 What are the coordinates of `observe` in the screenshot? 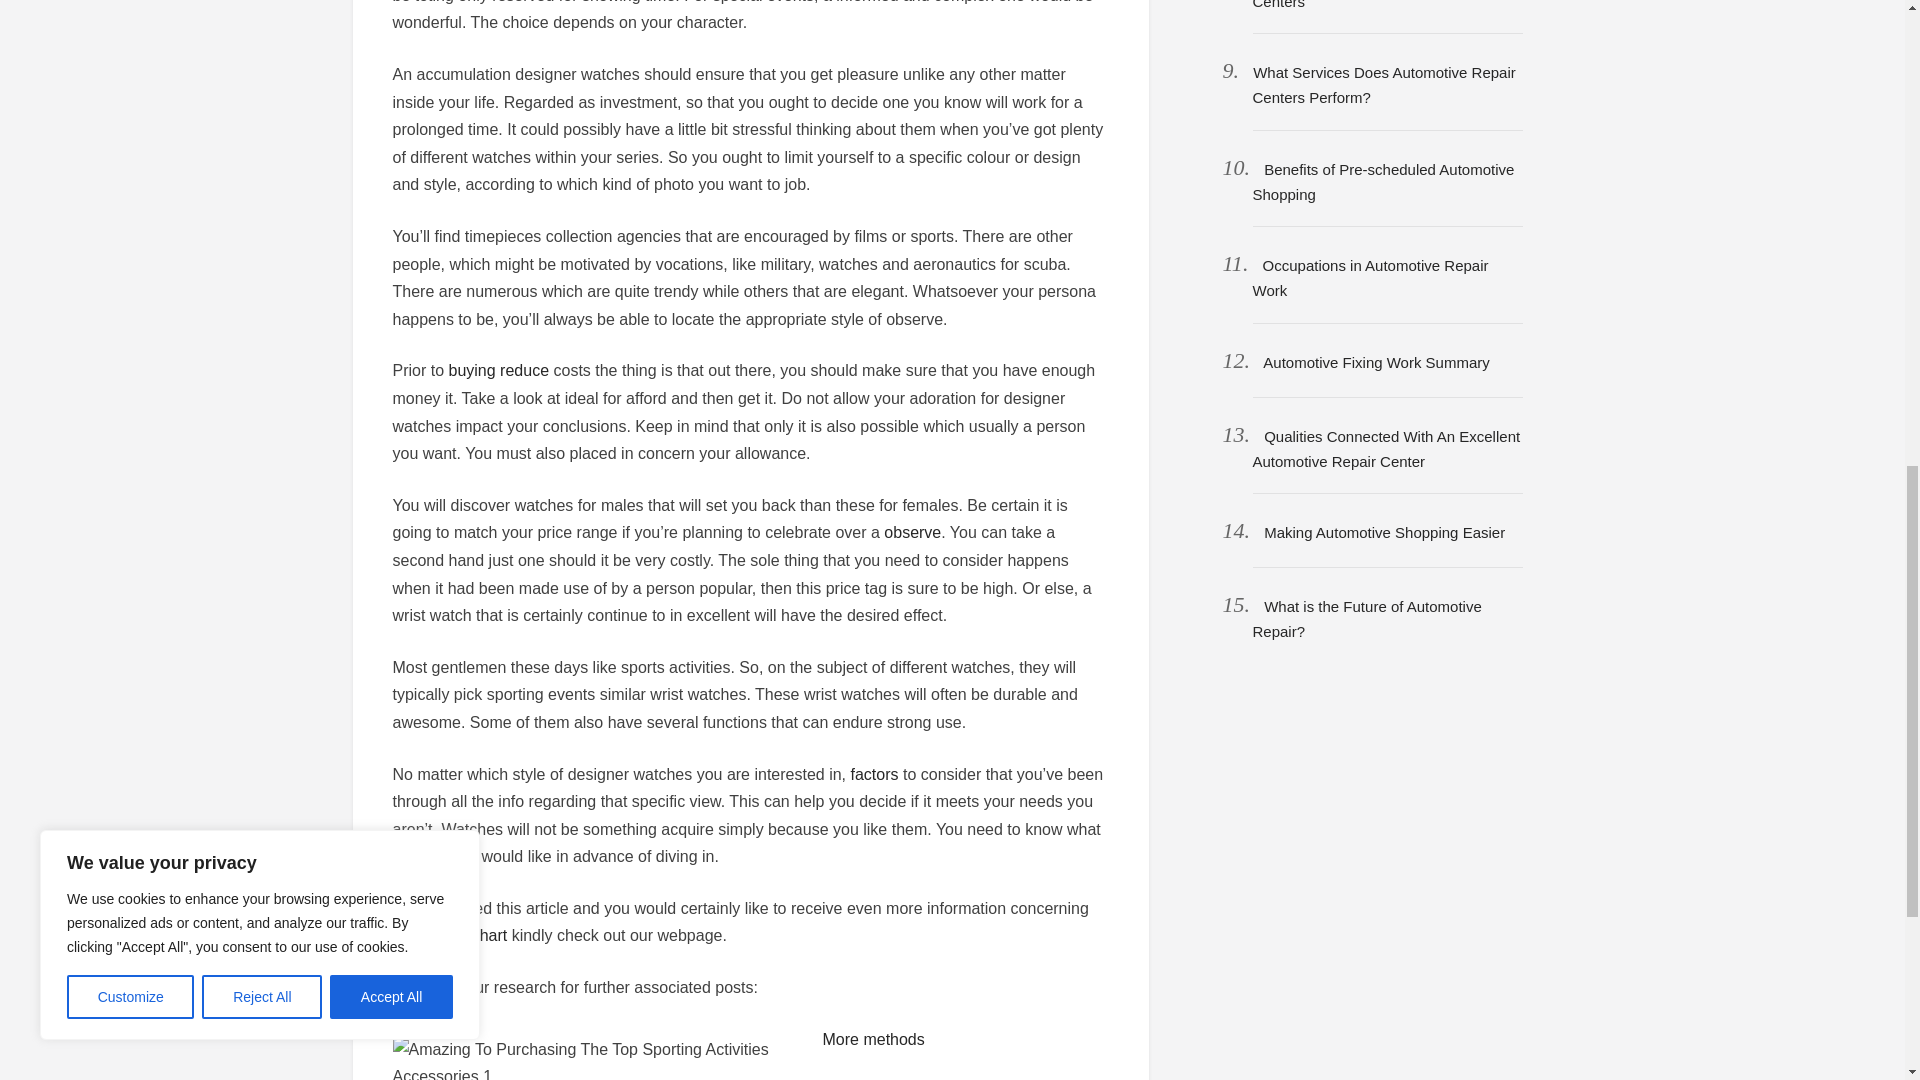 It's located at (912, 532).